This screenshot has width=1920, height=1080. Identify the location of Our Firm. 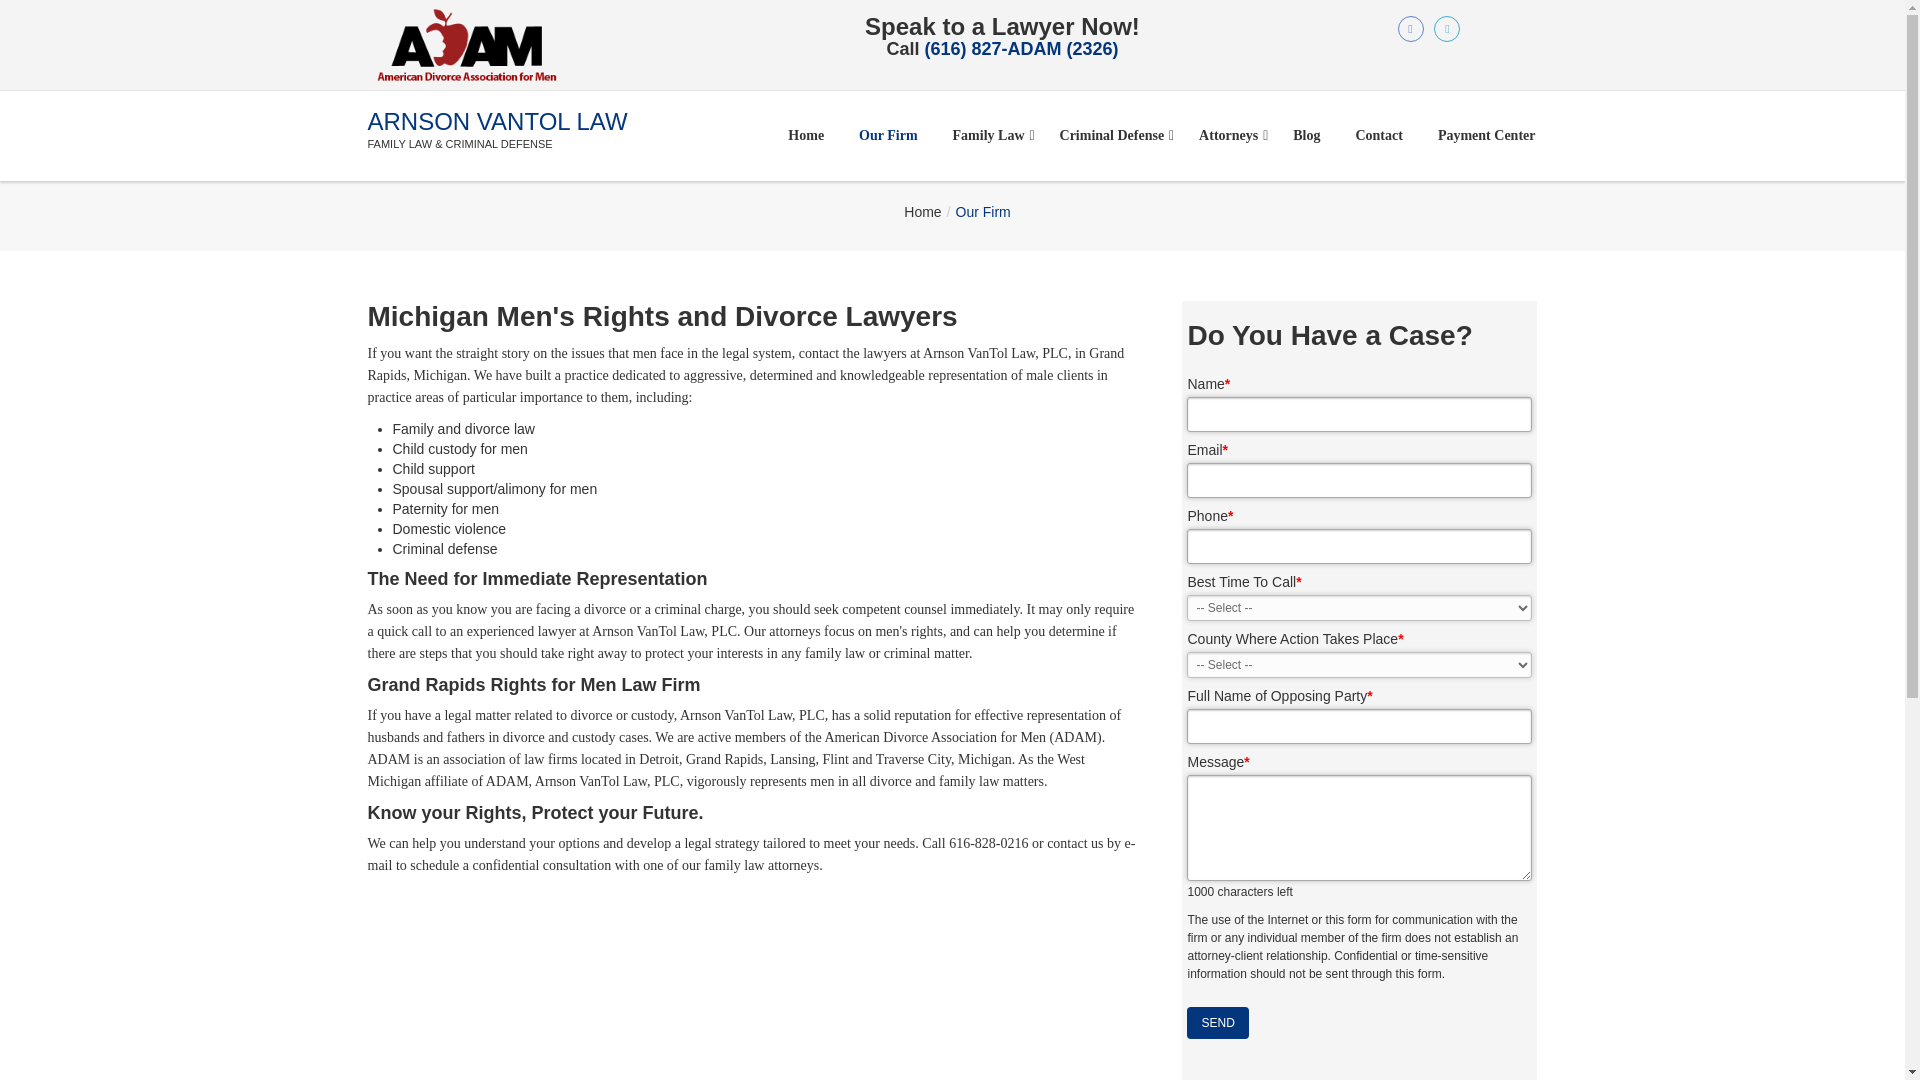
(888, 135).